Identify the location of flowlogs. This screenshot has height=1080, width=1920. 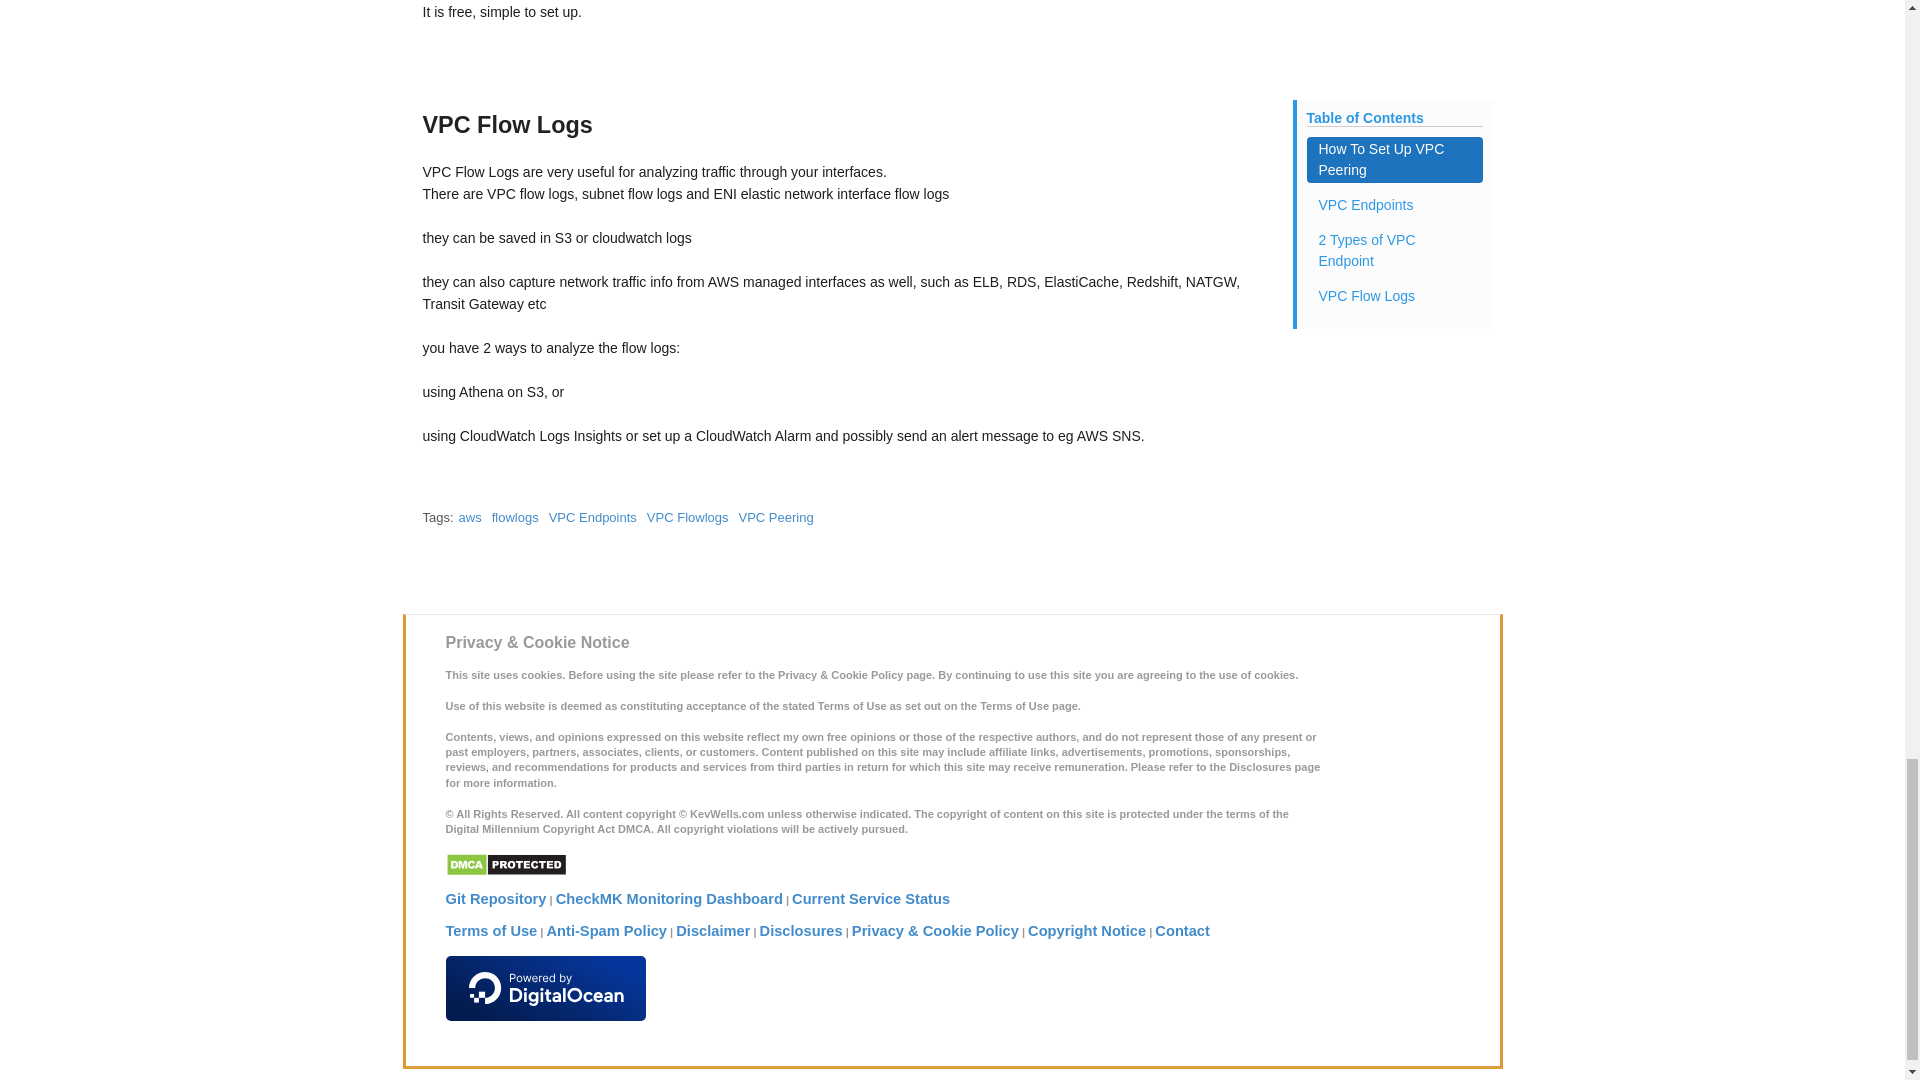
(515, 516).